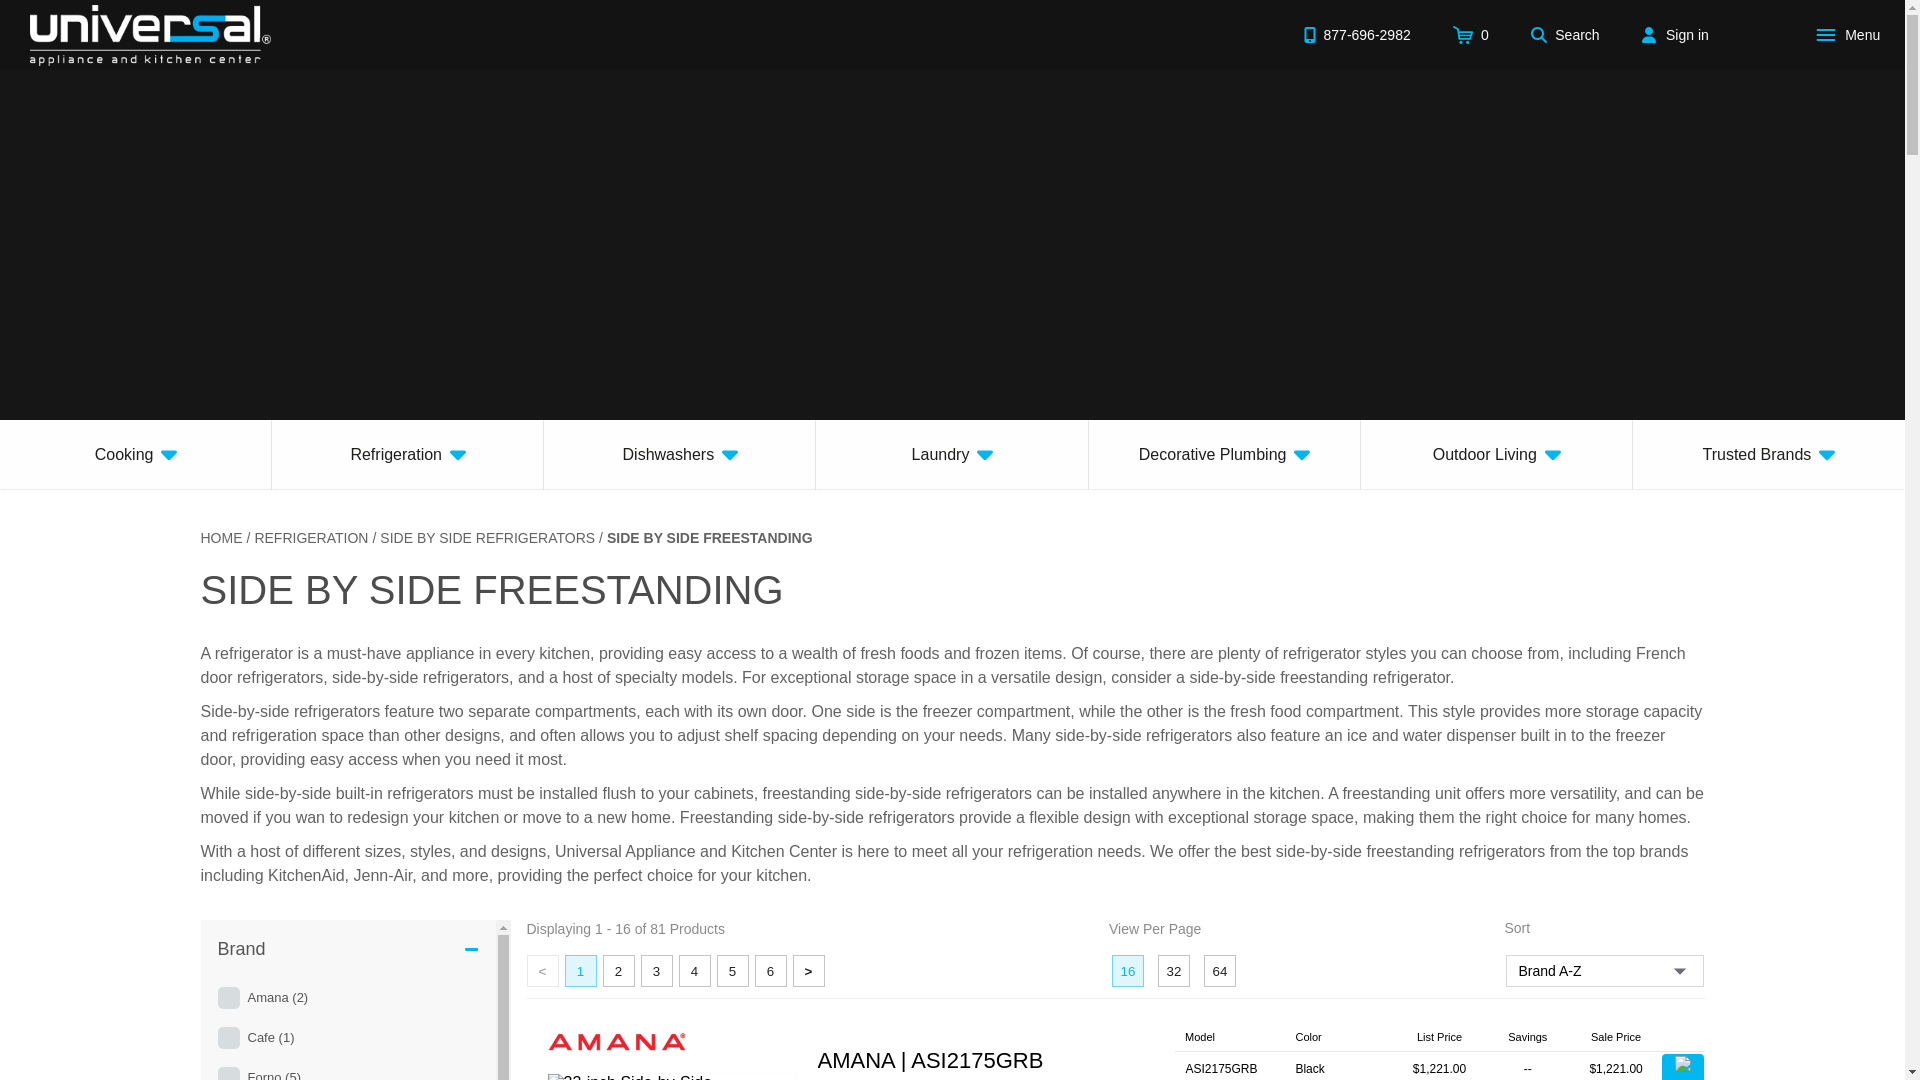 This screenshot has height=1080, width=1920. What do you see at coordinates (1675, 34) in the screenshot?
I see `Sign in` at bounding box center [1675, 34].